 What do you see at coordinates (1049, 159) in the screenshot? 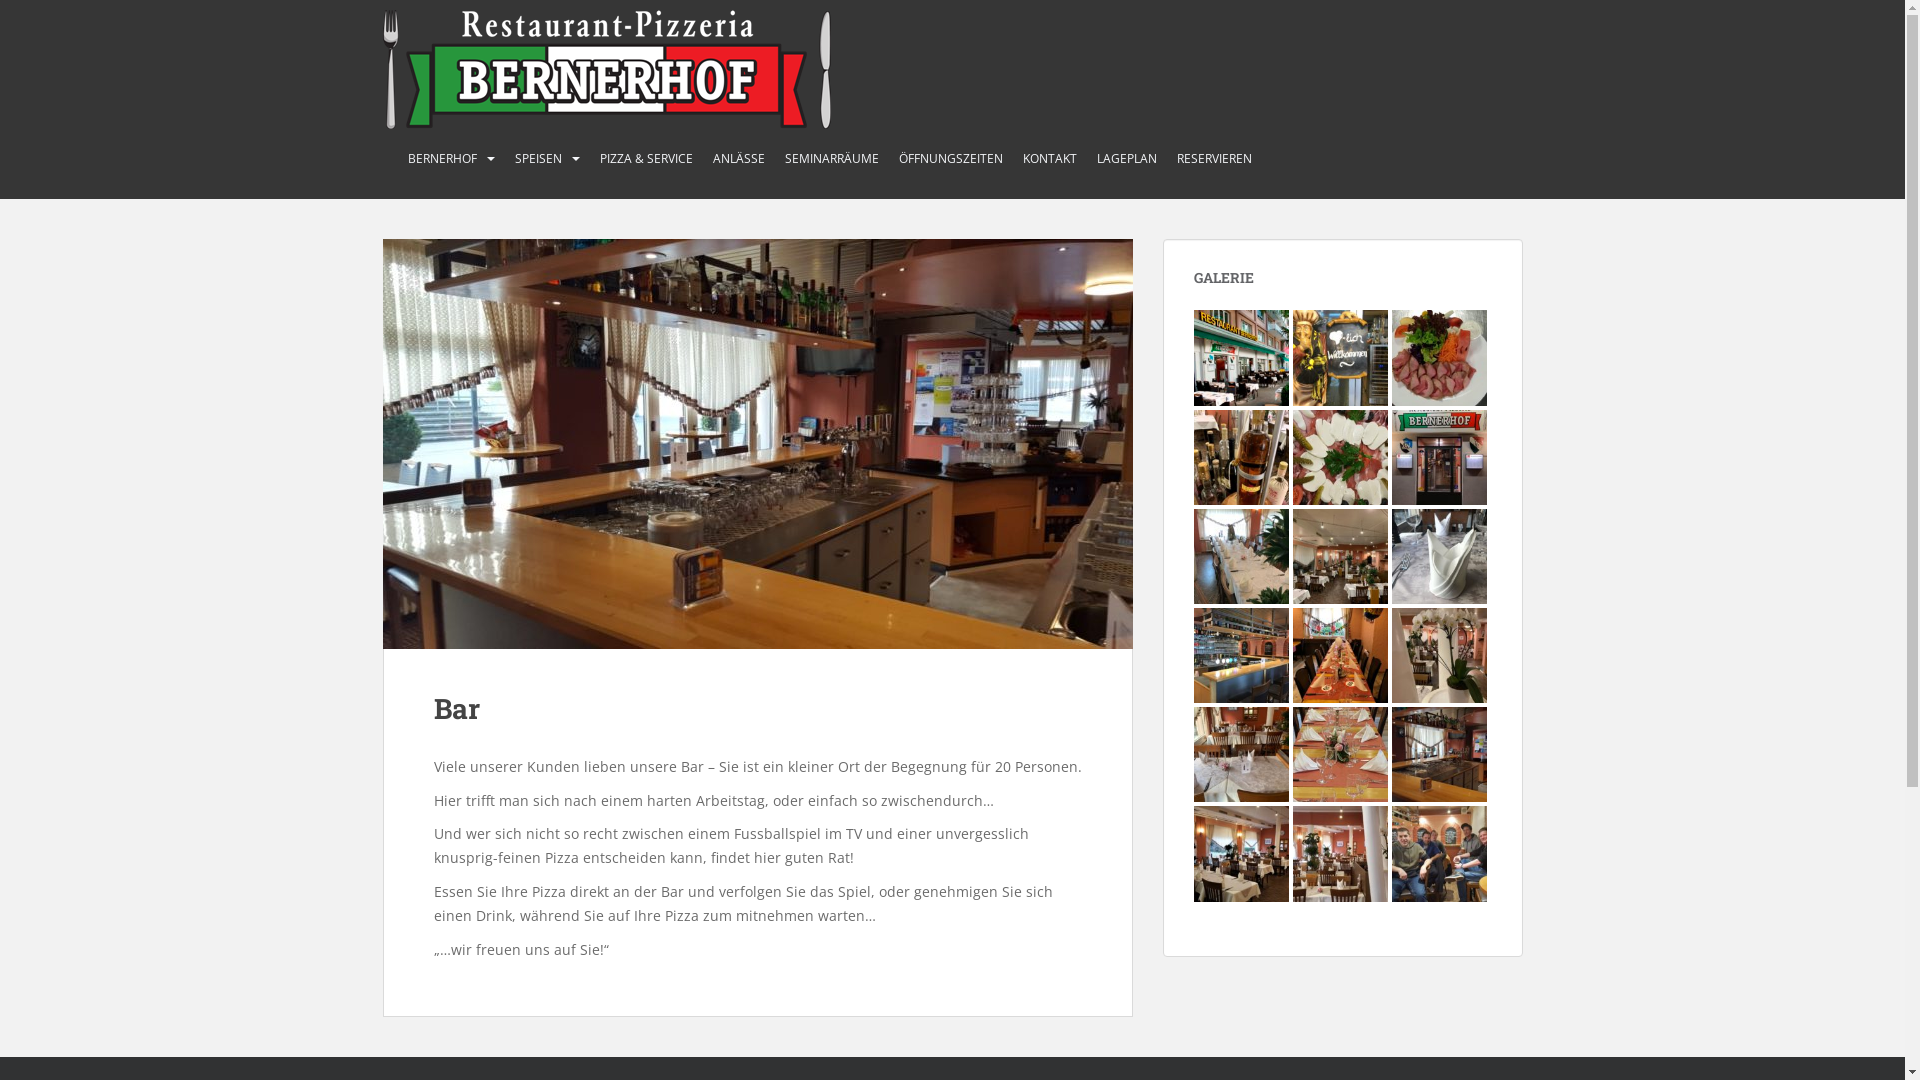
I see `KONTAKT` at bounding box center [1049, 159].